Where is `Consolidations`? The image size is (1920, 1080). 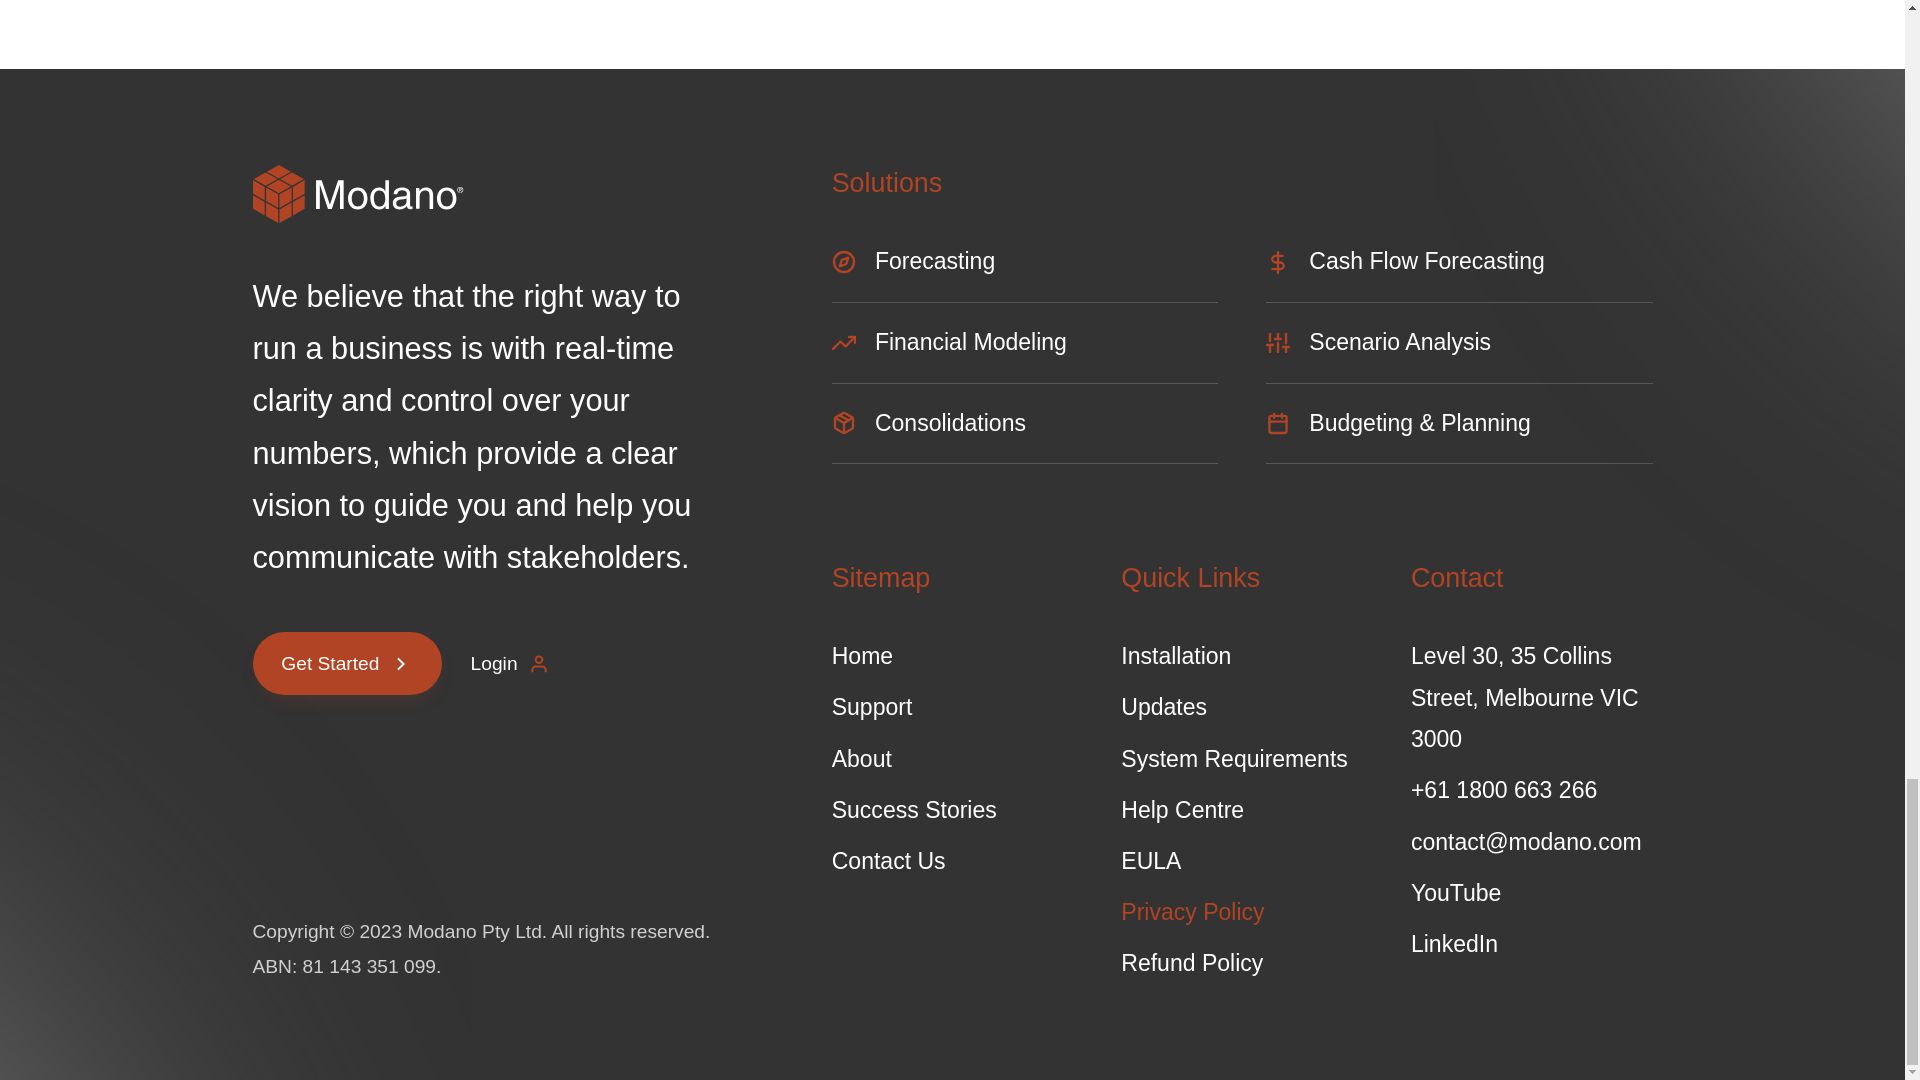 Consolidations is located at coordinates (1024, 434).